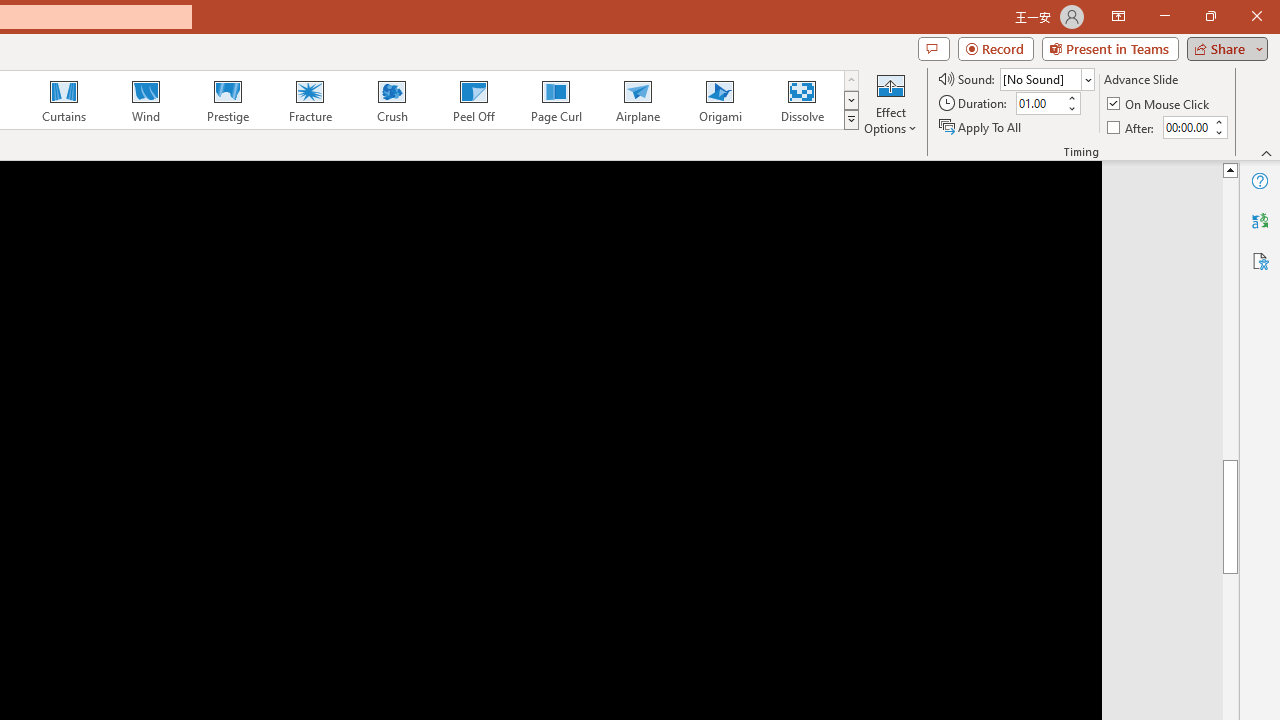 This screenshot has height=720, width=1280. What do you see at coordinates (890, 102) in the screenshot?
I see `Effect Options` at bounding box center [890, 102].